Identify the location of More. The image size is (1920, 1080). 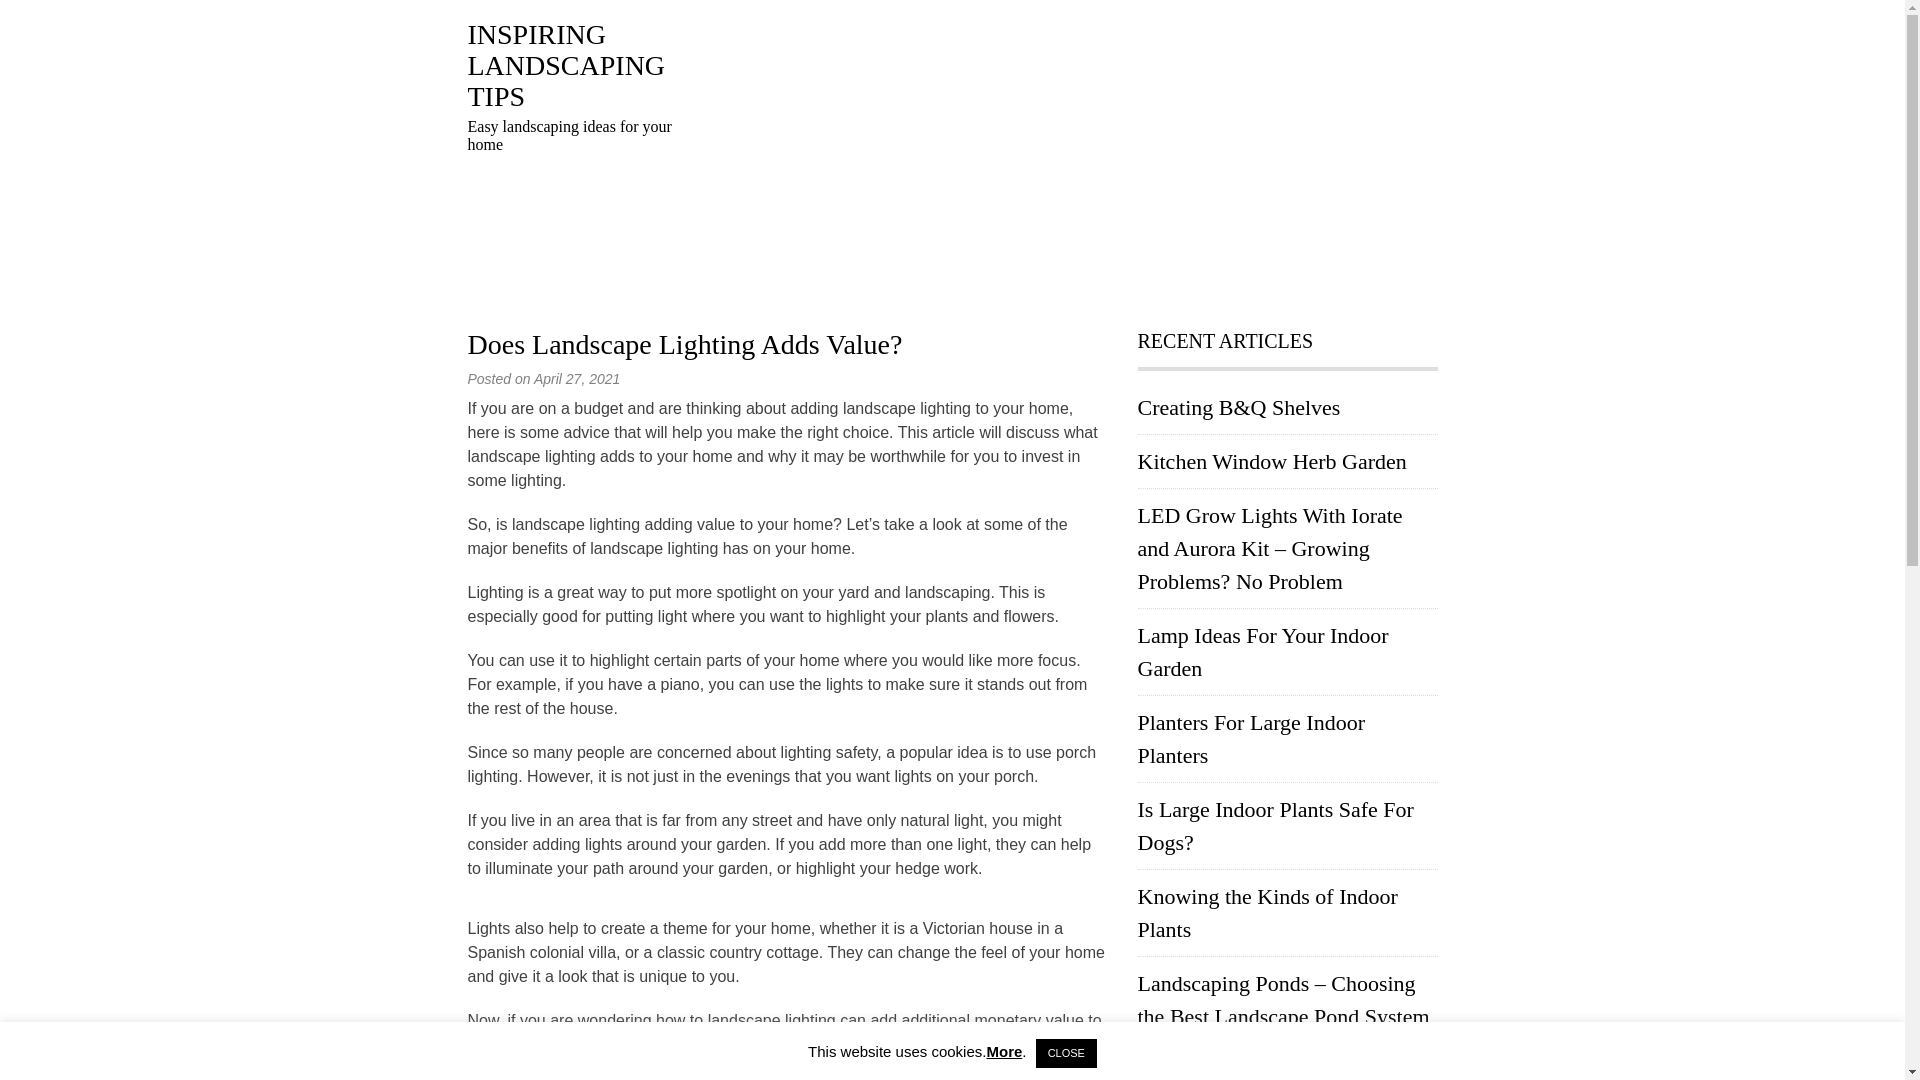
(1004, 1051).